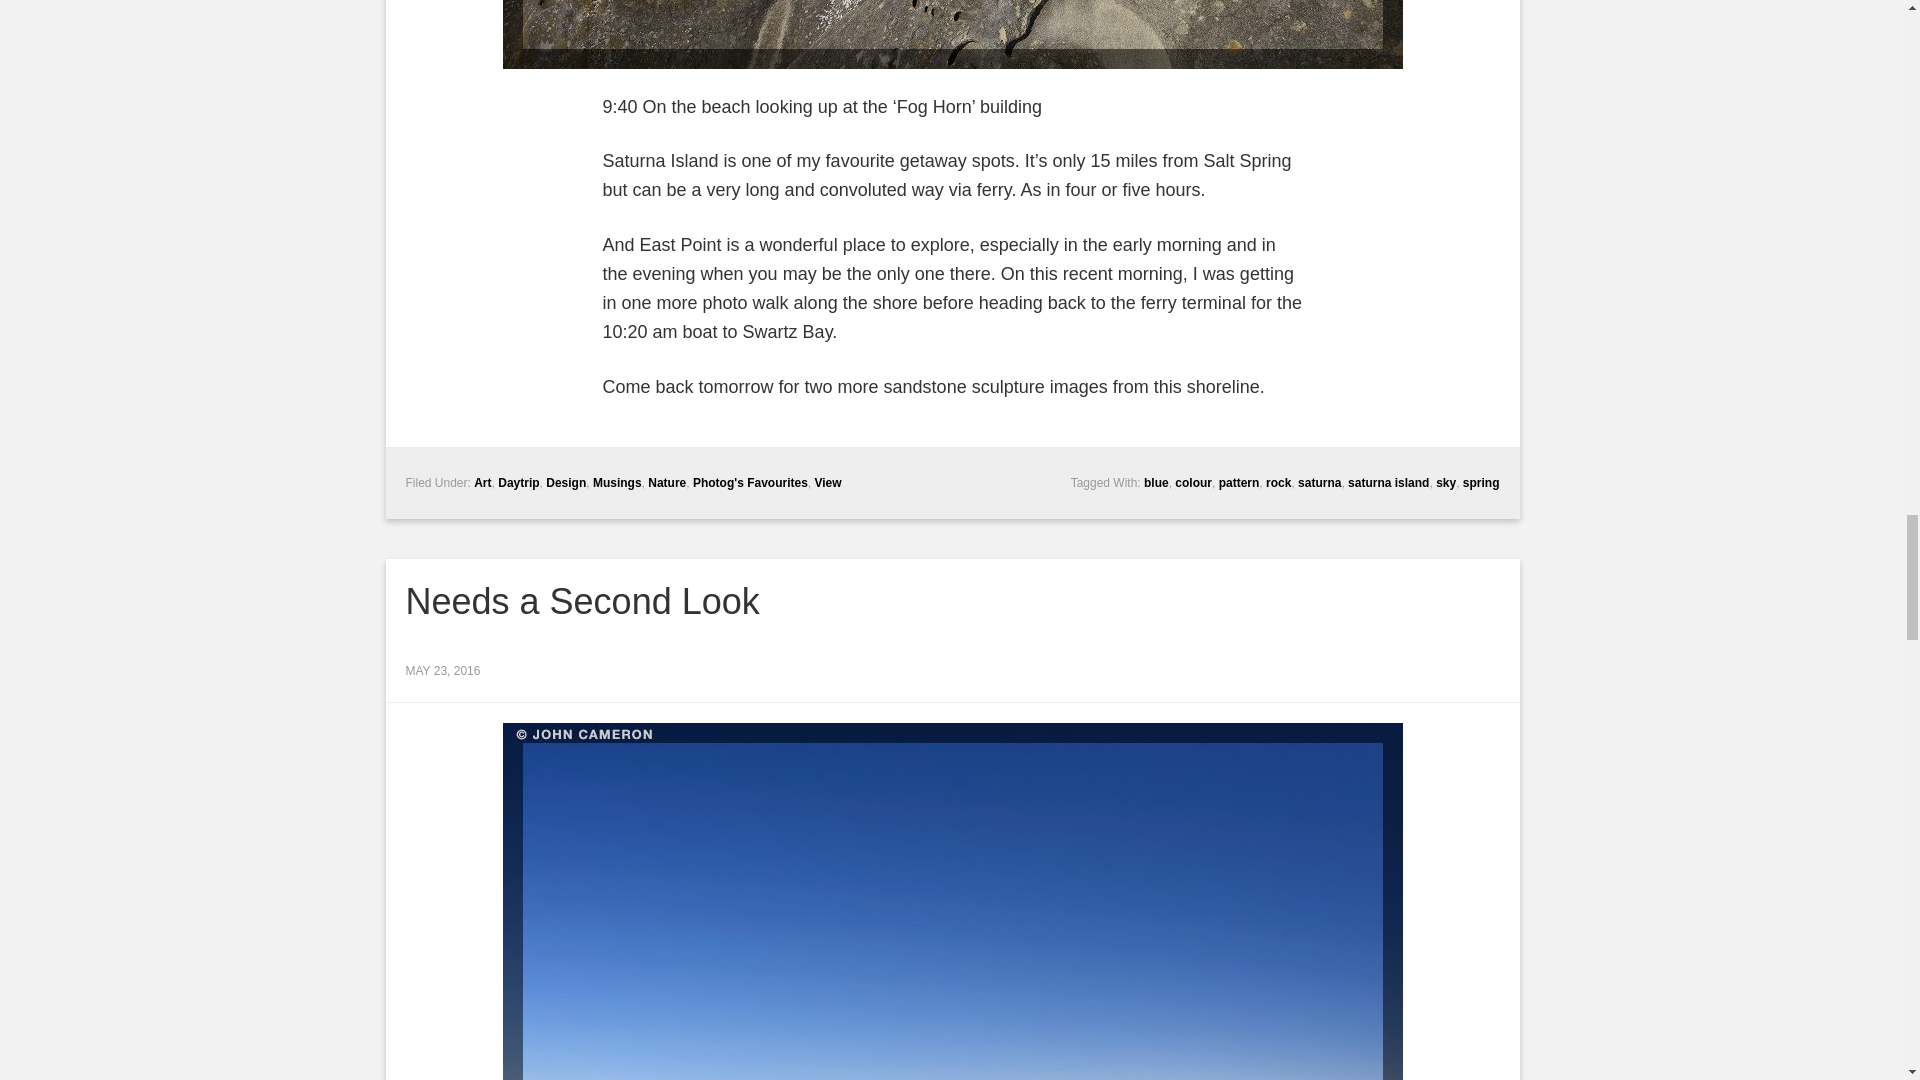 This screenshot has width=1920, height=1080. I want to click on Musings, so click(617, 483).